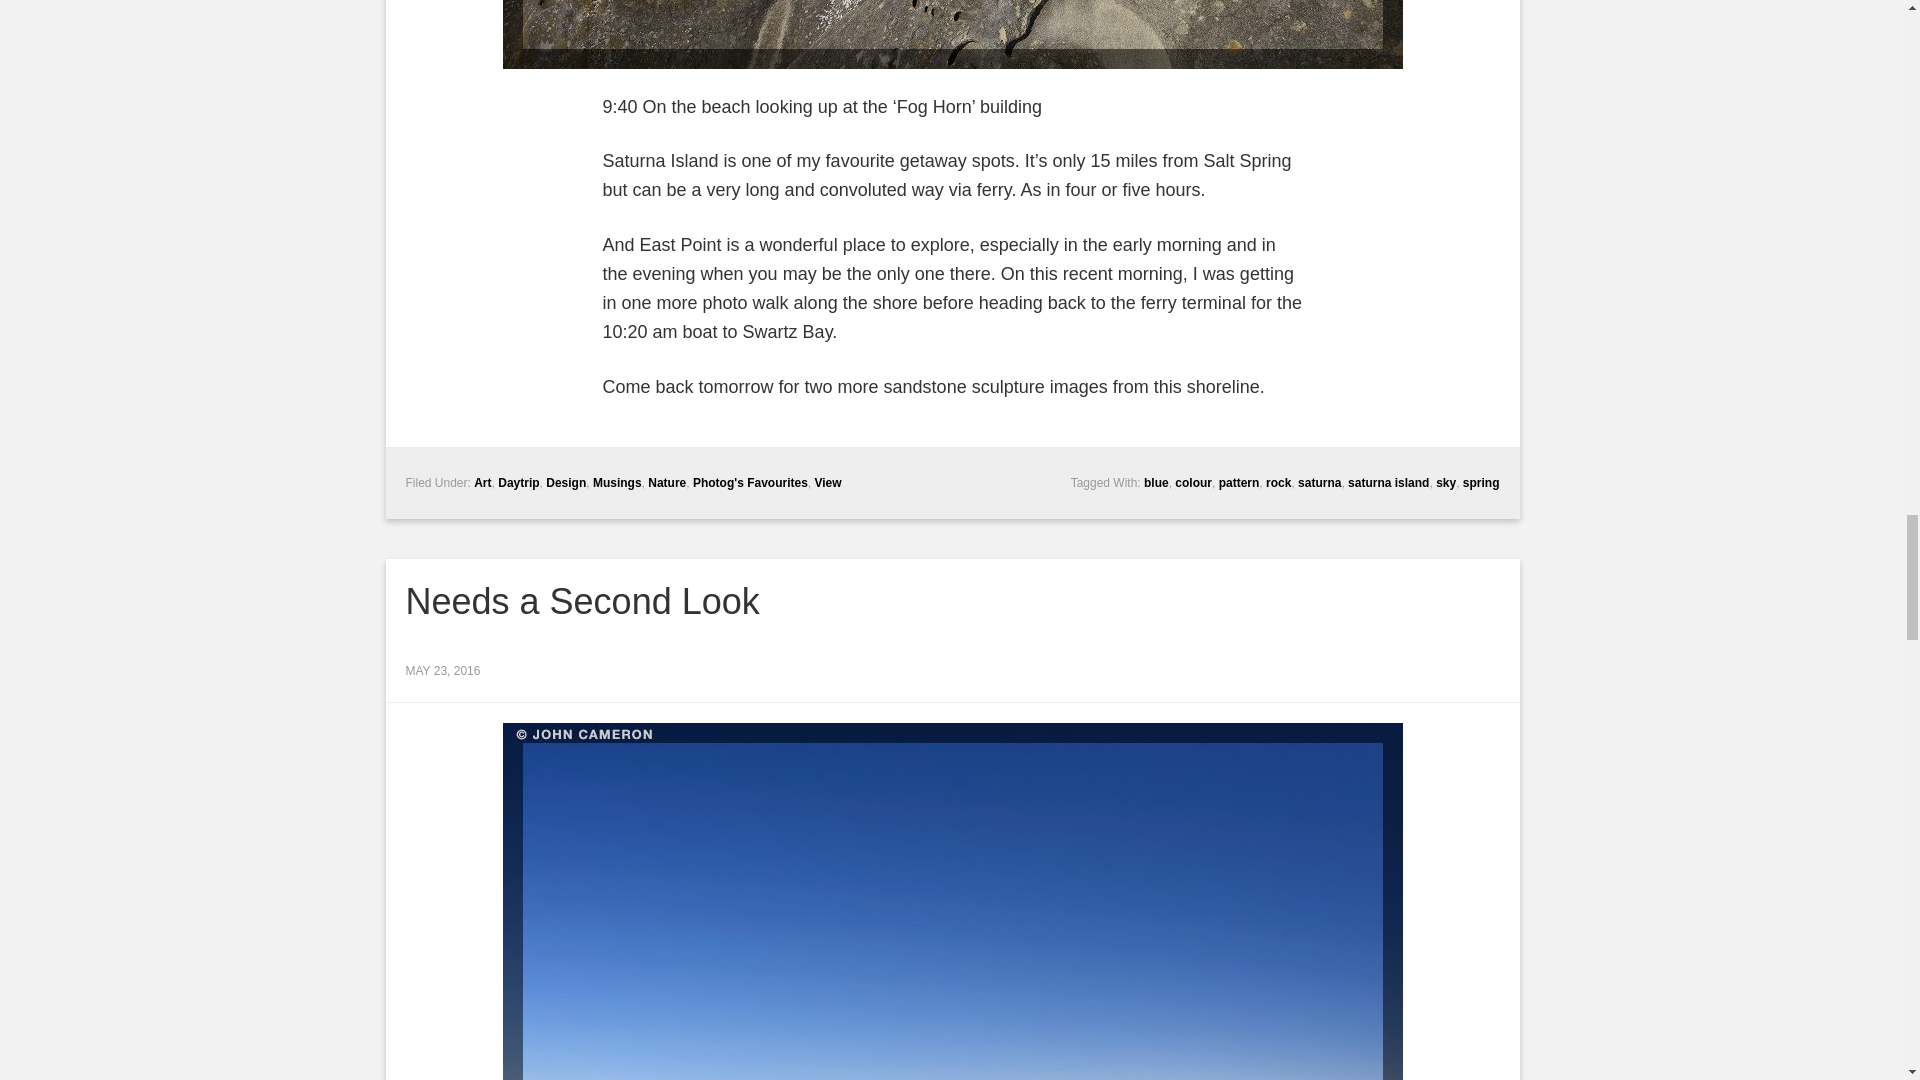 This screenshot has width=1920, height=1080. I want to click on Musings, so click(617, 483).